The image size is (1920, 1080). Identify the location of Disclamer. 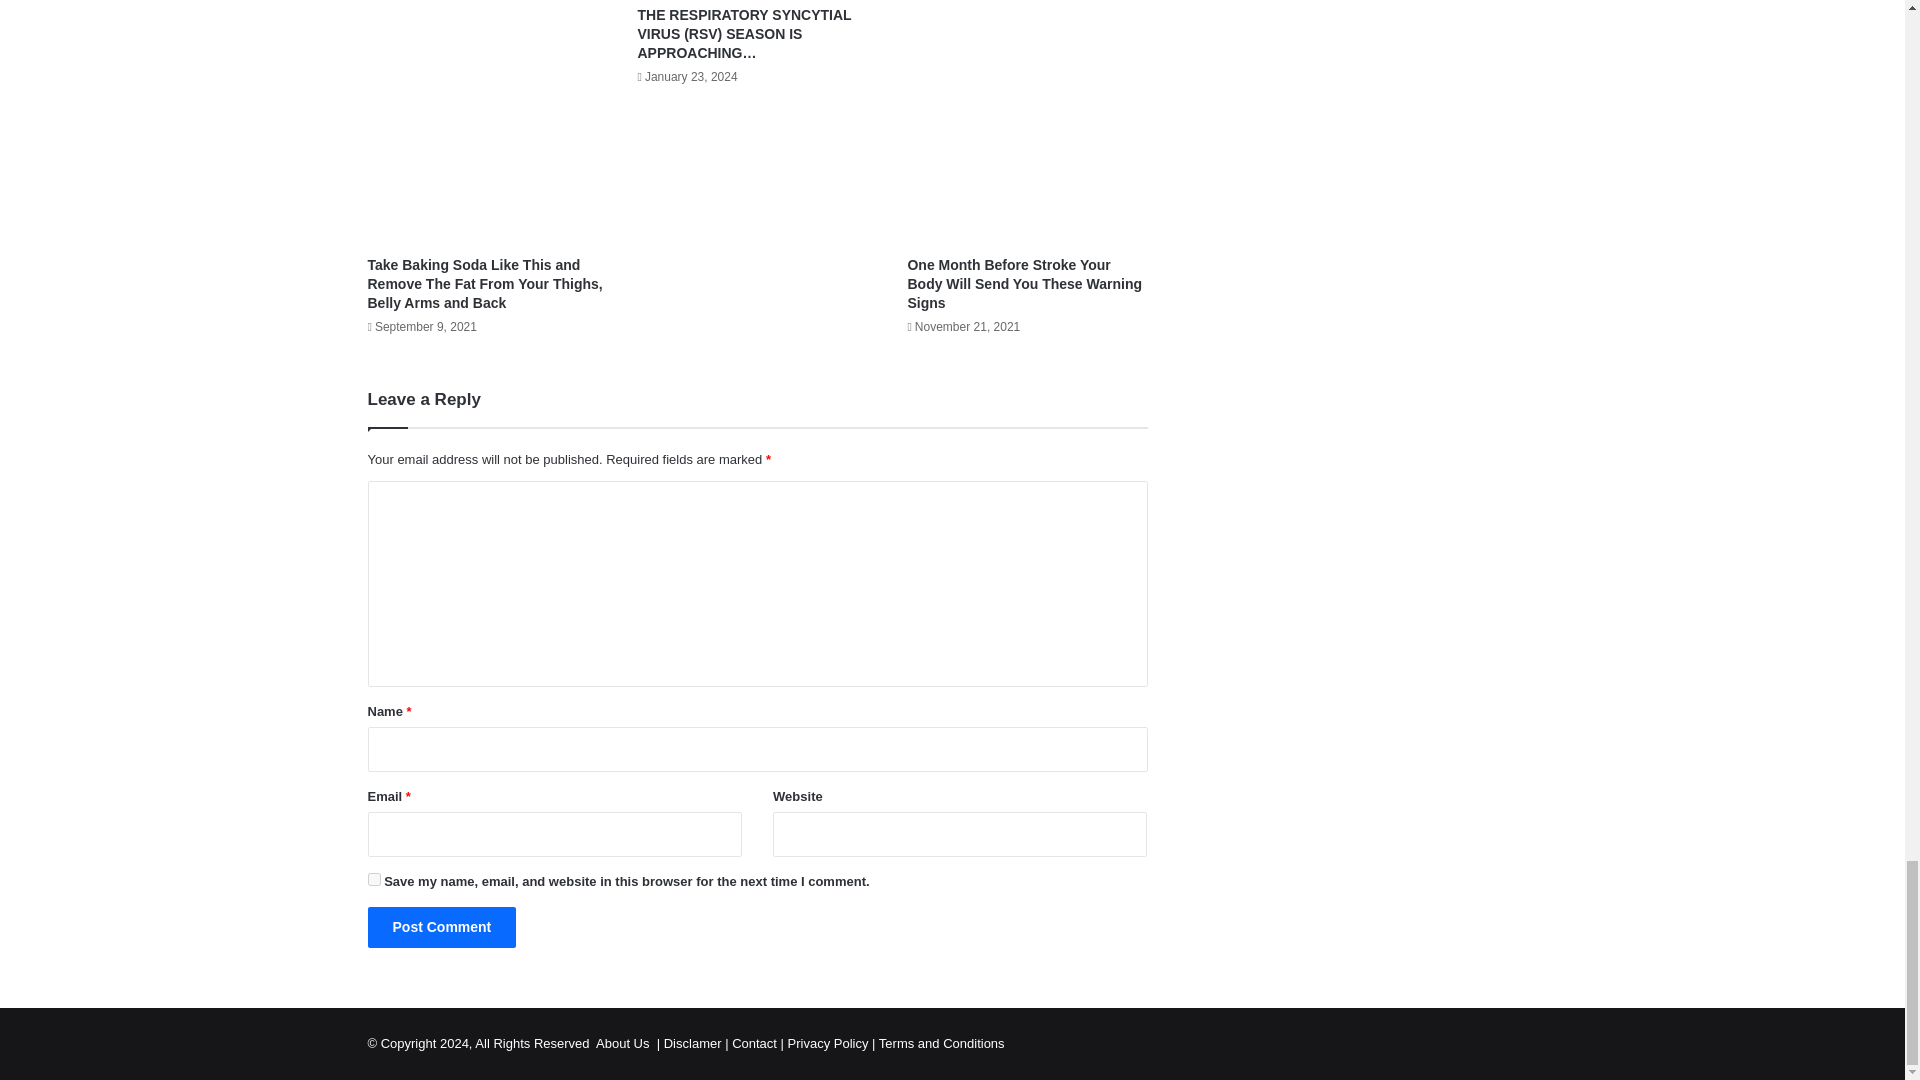
(692, 1042).